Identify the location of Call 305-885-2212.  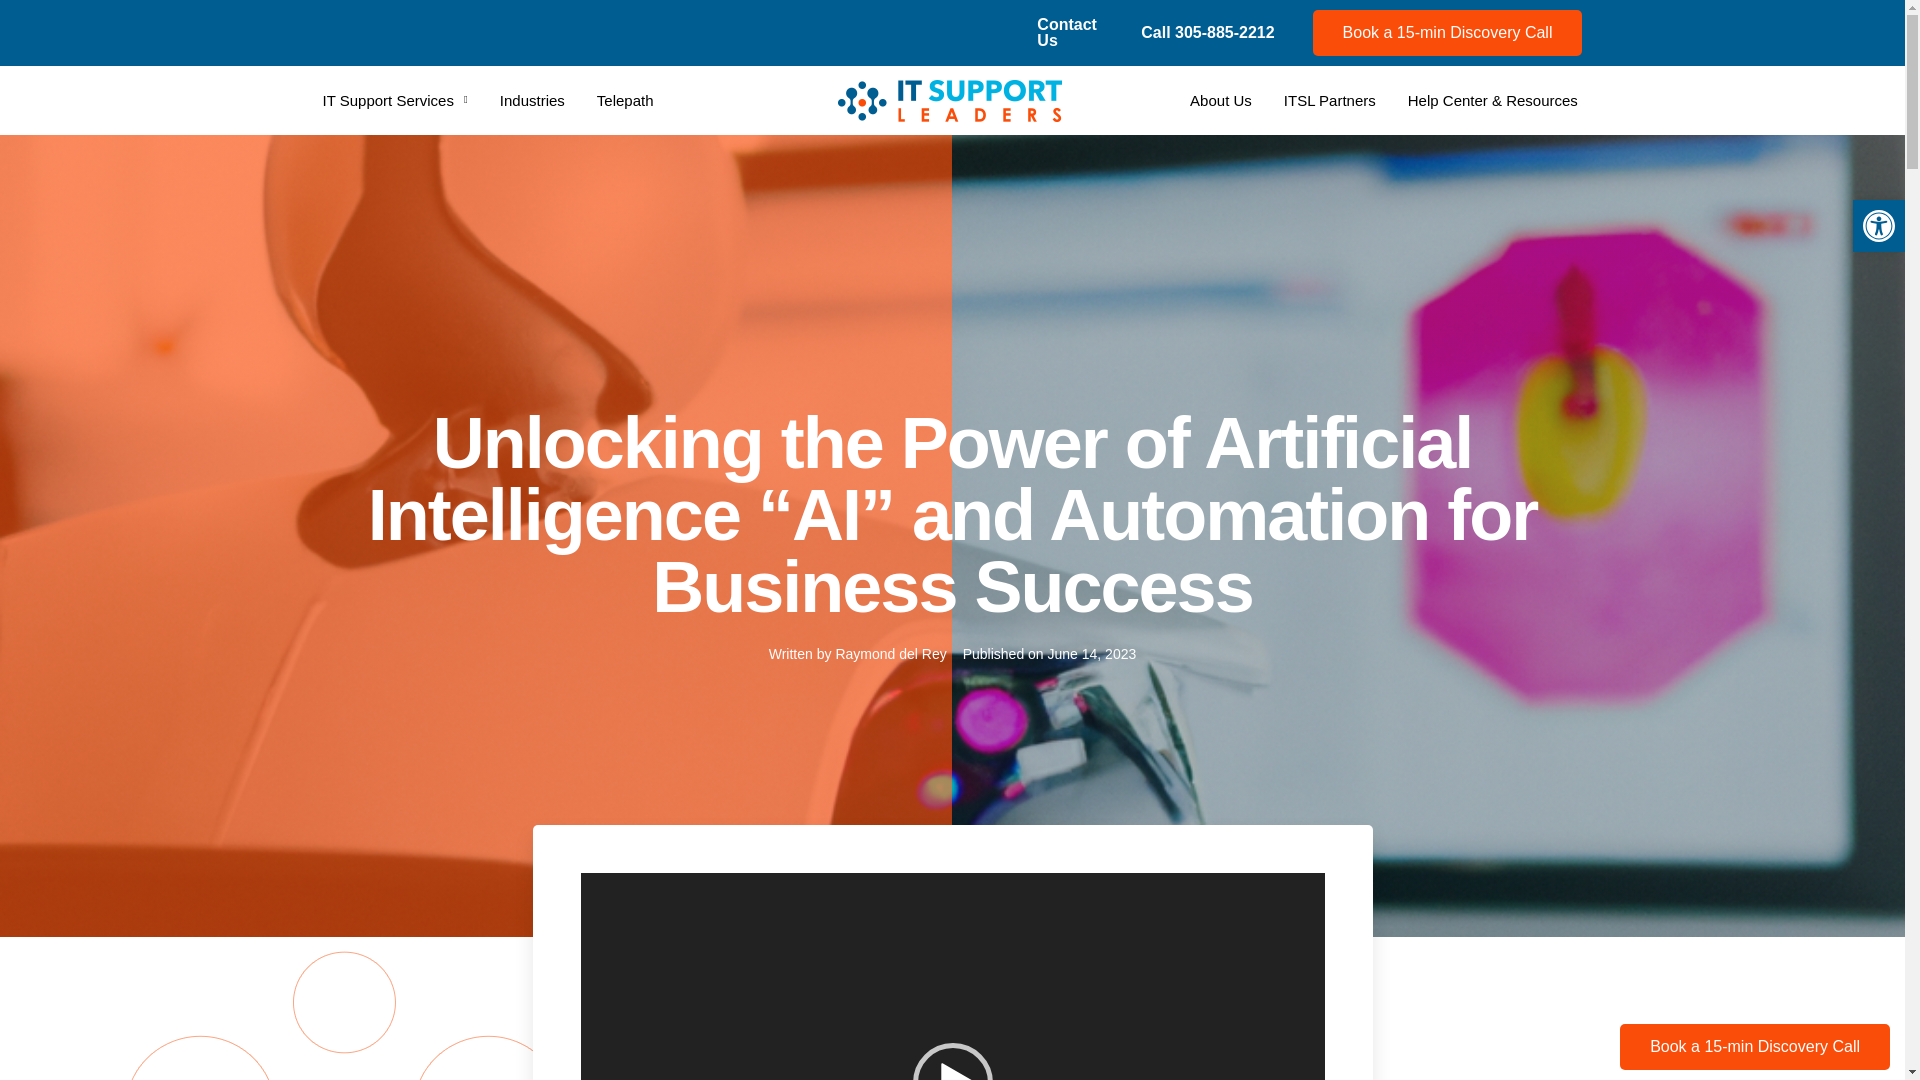
(1207, 32).